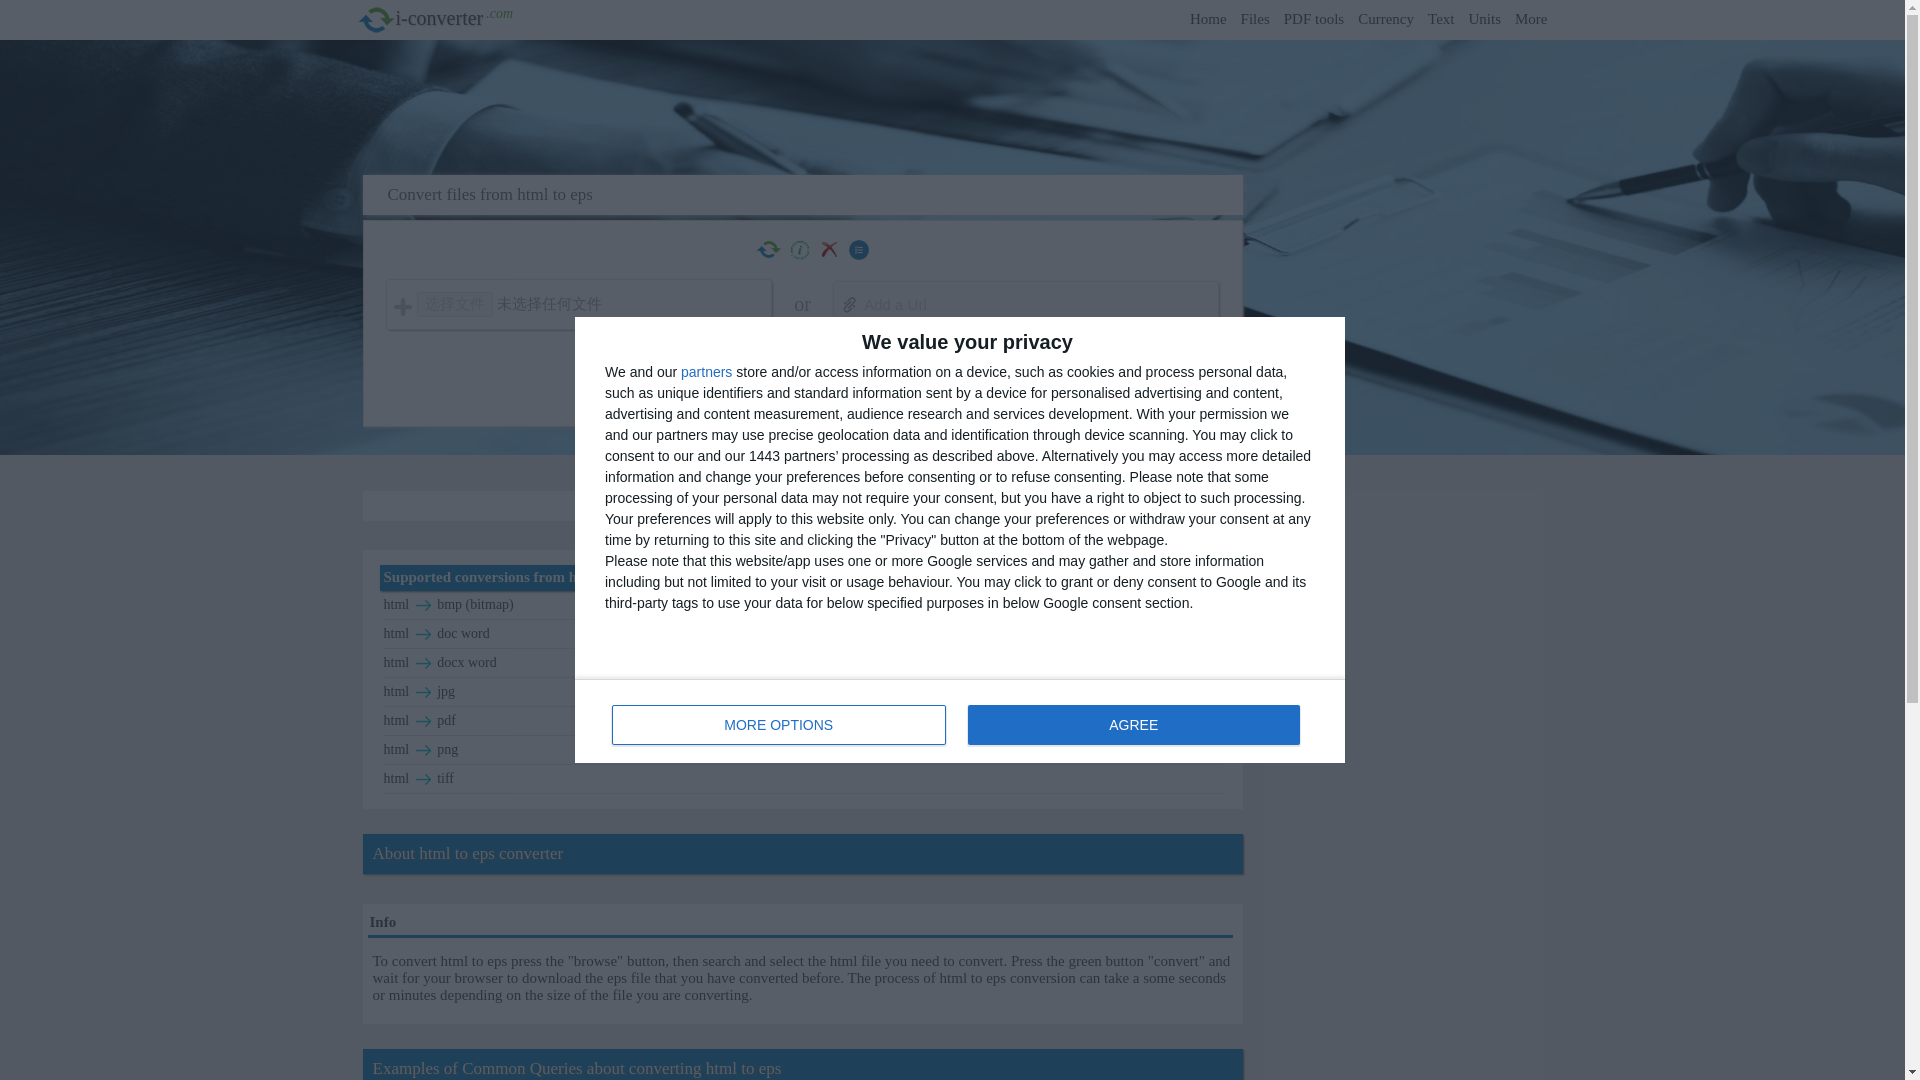 The height and width of the screenshot is (1080, 1920). Describe the element at coordinates (375, 20) in the screenshot. I see `i-converter.com` at that location.